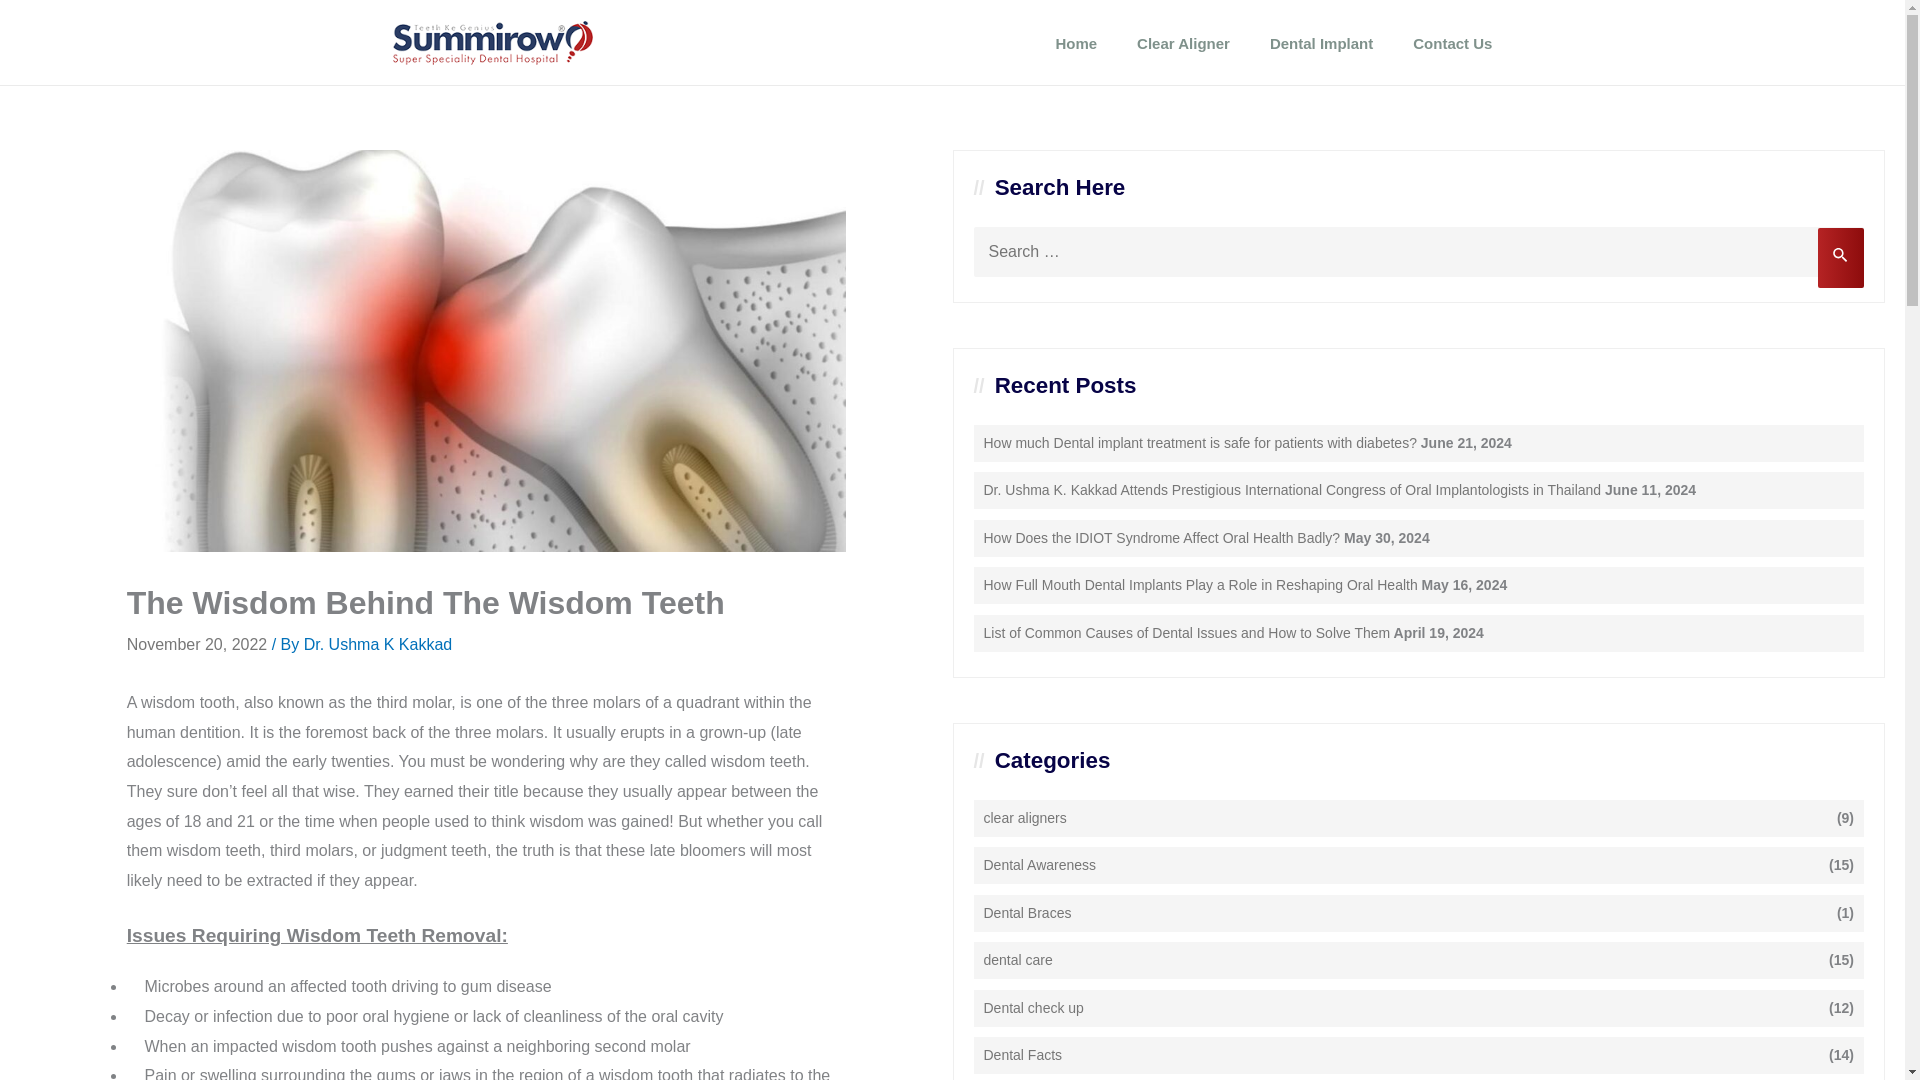 The image size is (1920, 1080). What do you see at coordinates (1023, 1055) in the screenshot?
I see `Dental Facts` at bounding box center [1023, 1055].